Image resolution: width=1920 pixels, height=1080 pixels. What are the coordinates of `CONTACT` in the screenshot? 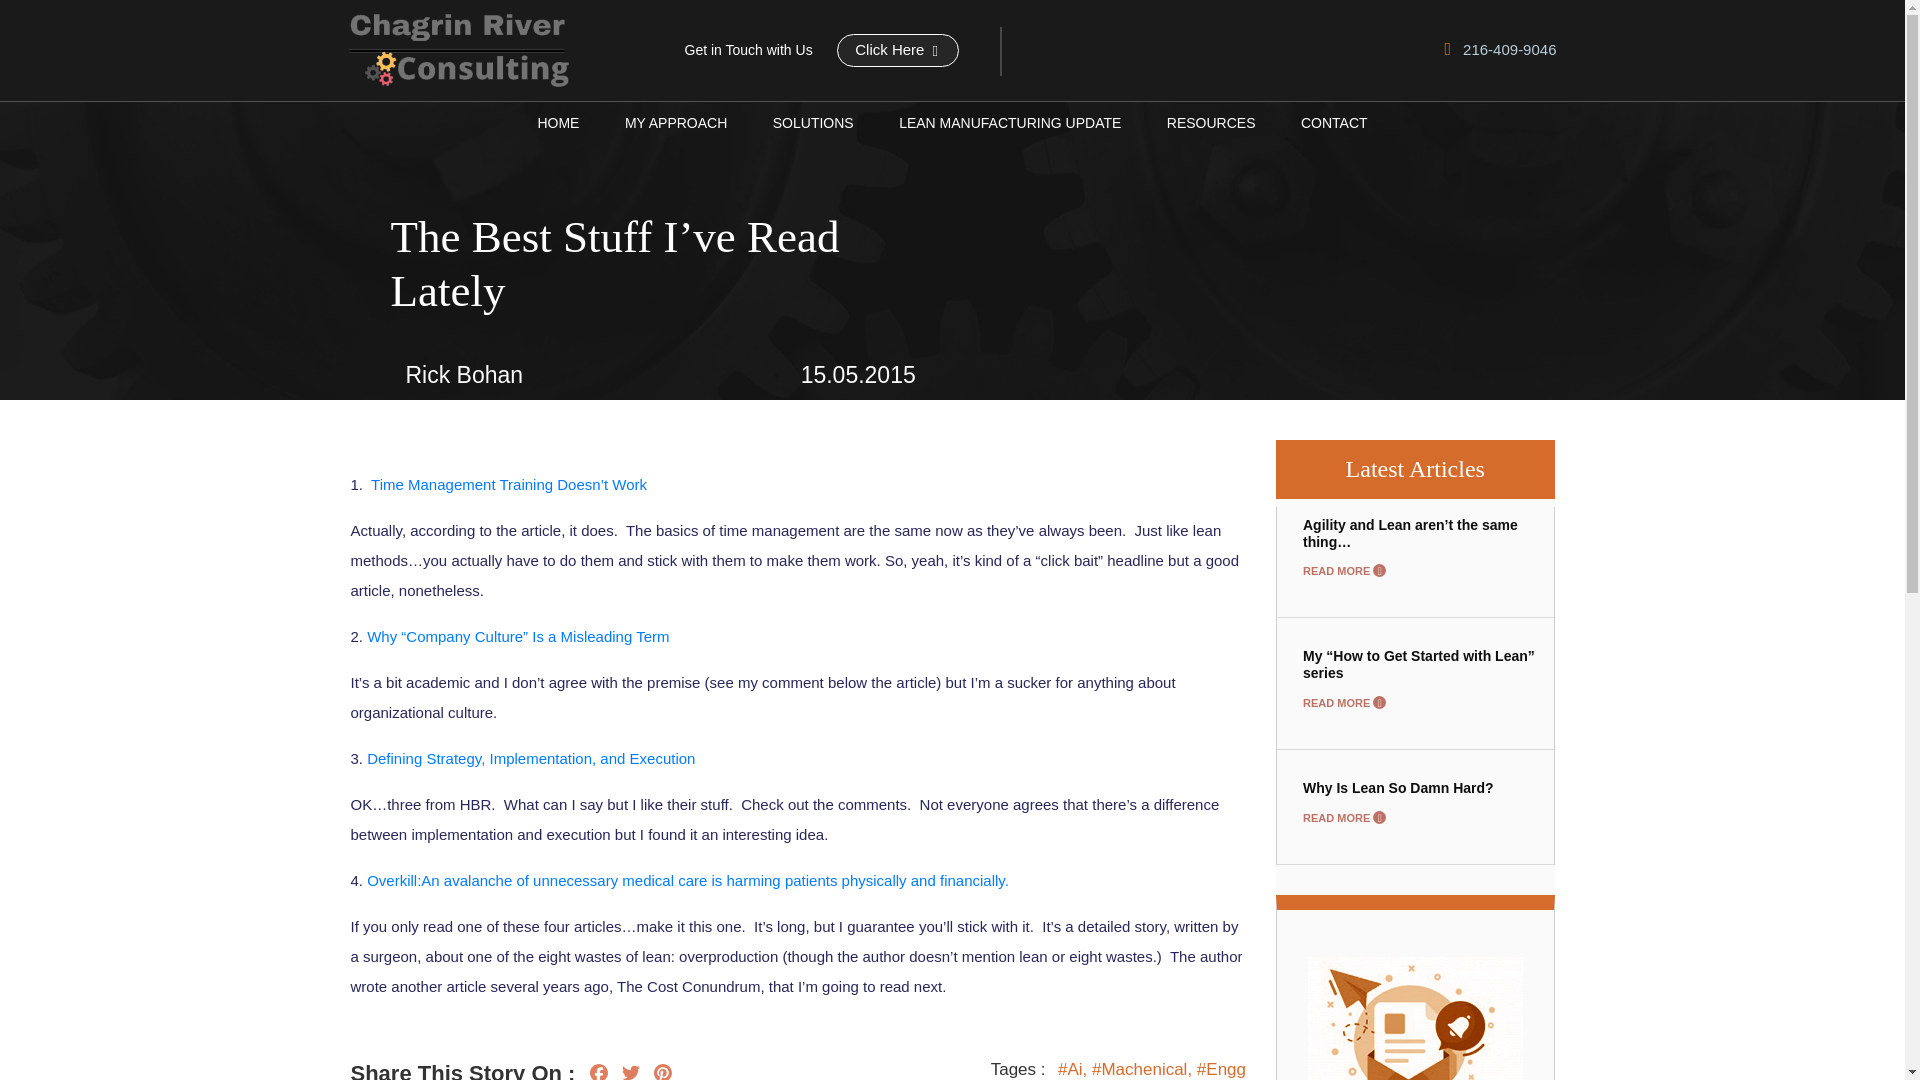 It's located at (1334, 122).